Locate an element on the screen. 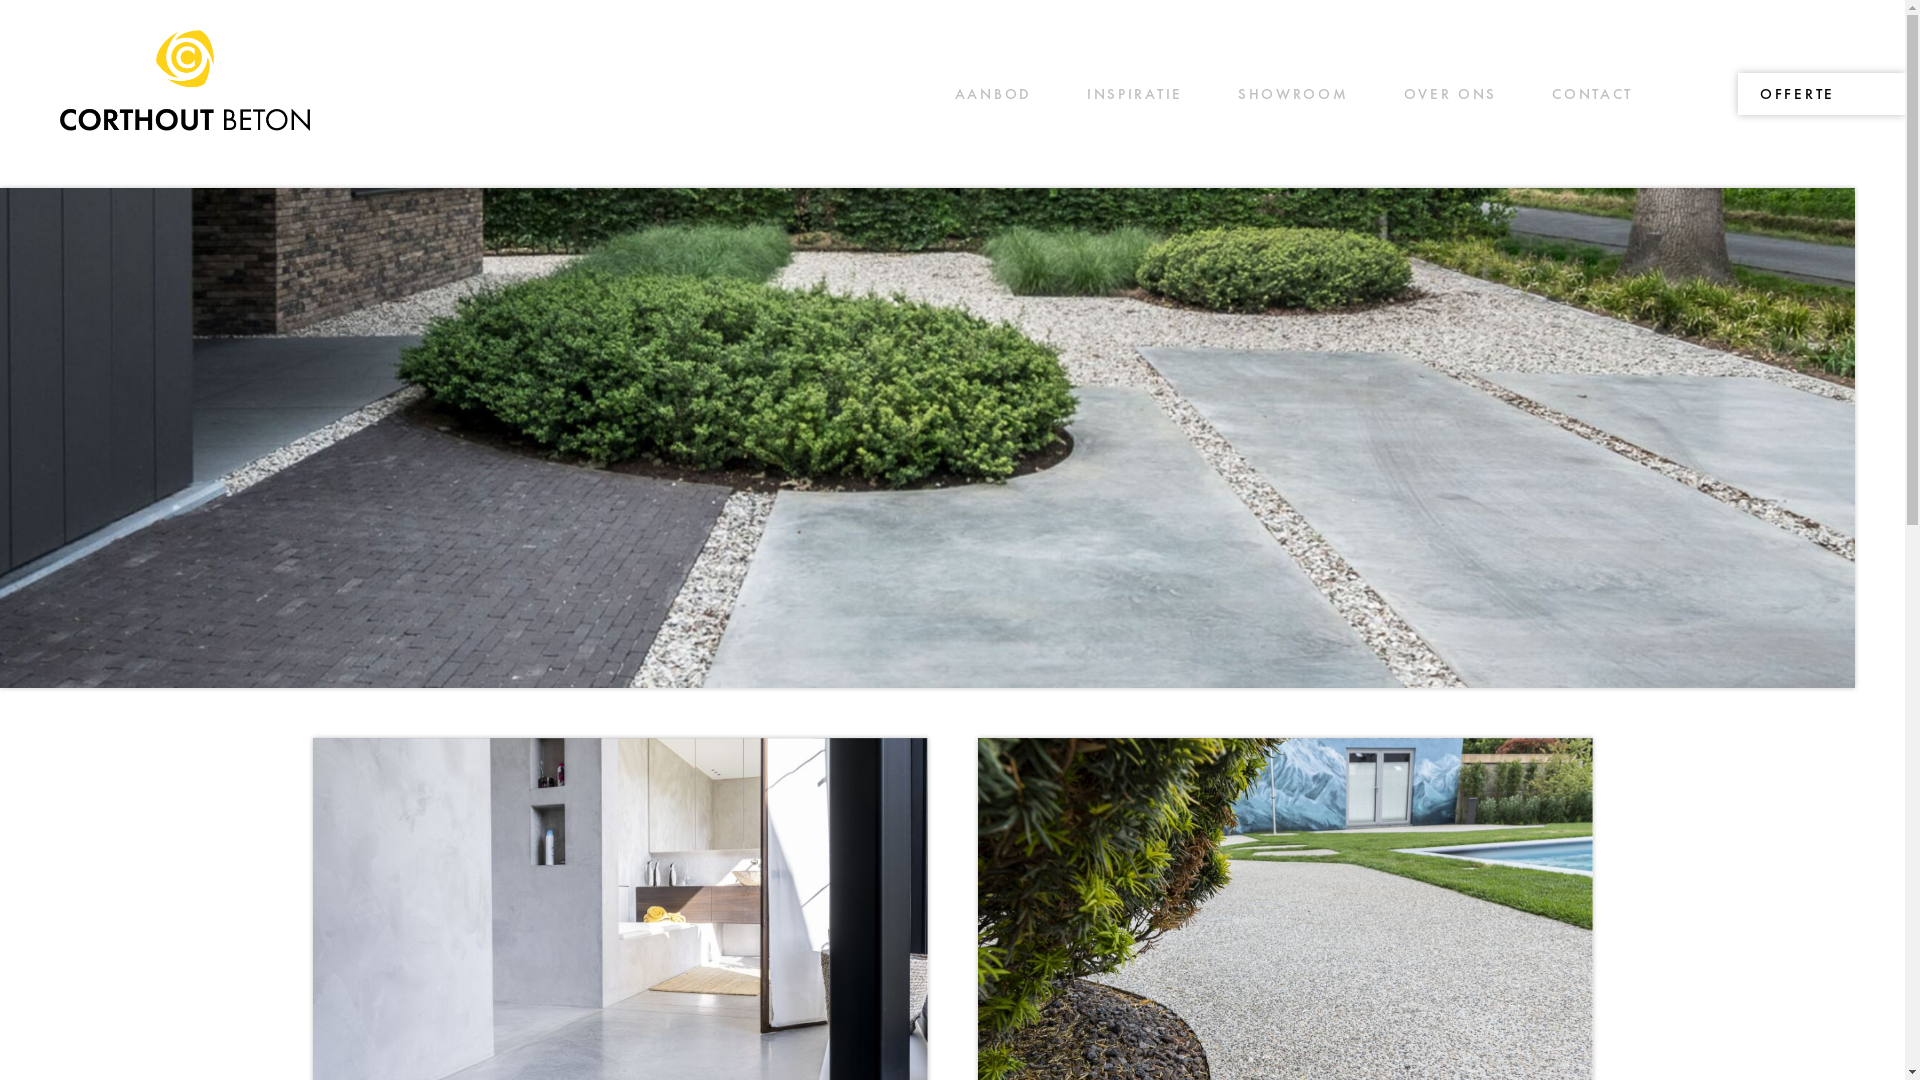 The width and height of the screenshot is (1920, 1080). SHOWROOM is located at coordinates (1294, 94).